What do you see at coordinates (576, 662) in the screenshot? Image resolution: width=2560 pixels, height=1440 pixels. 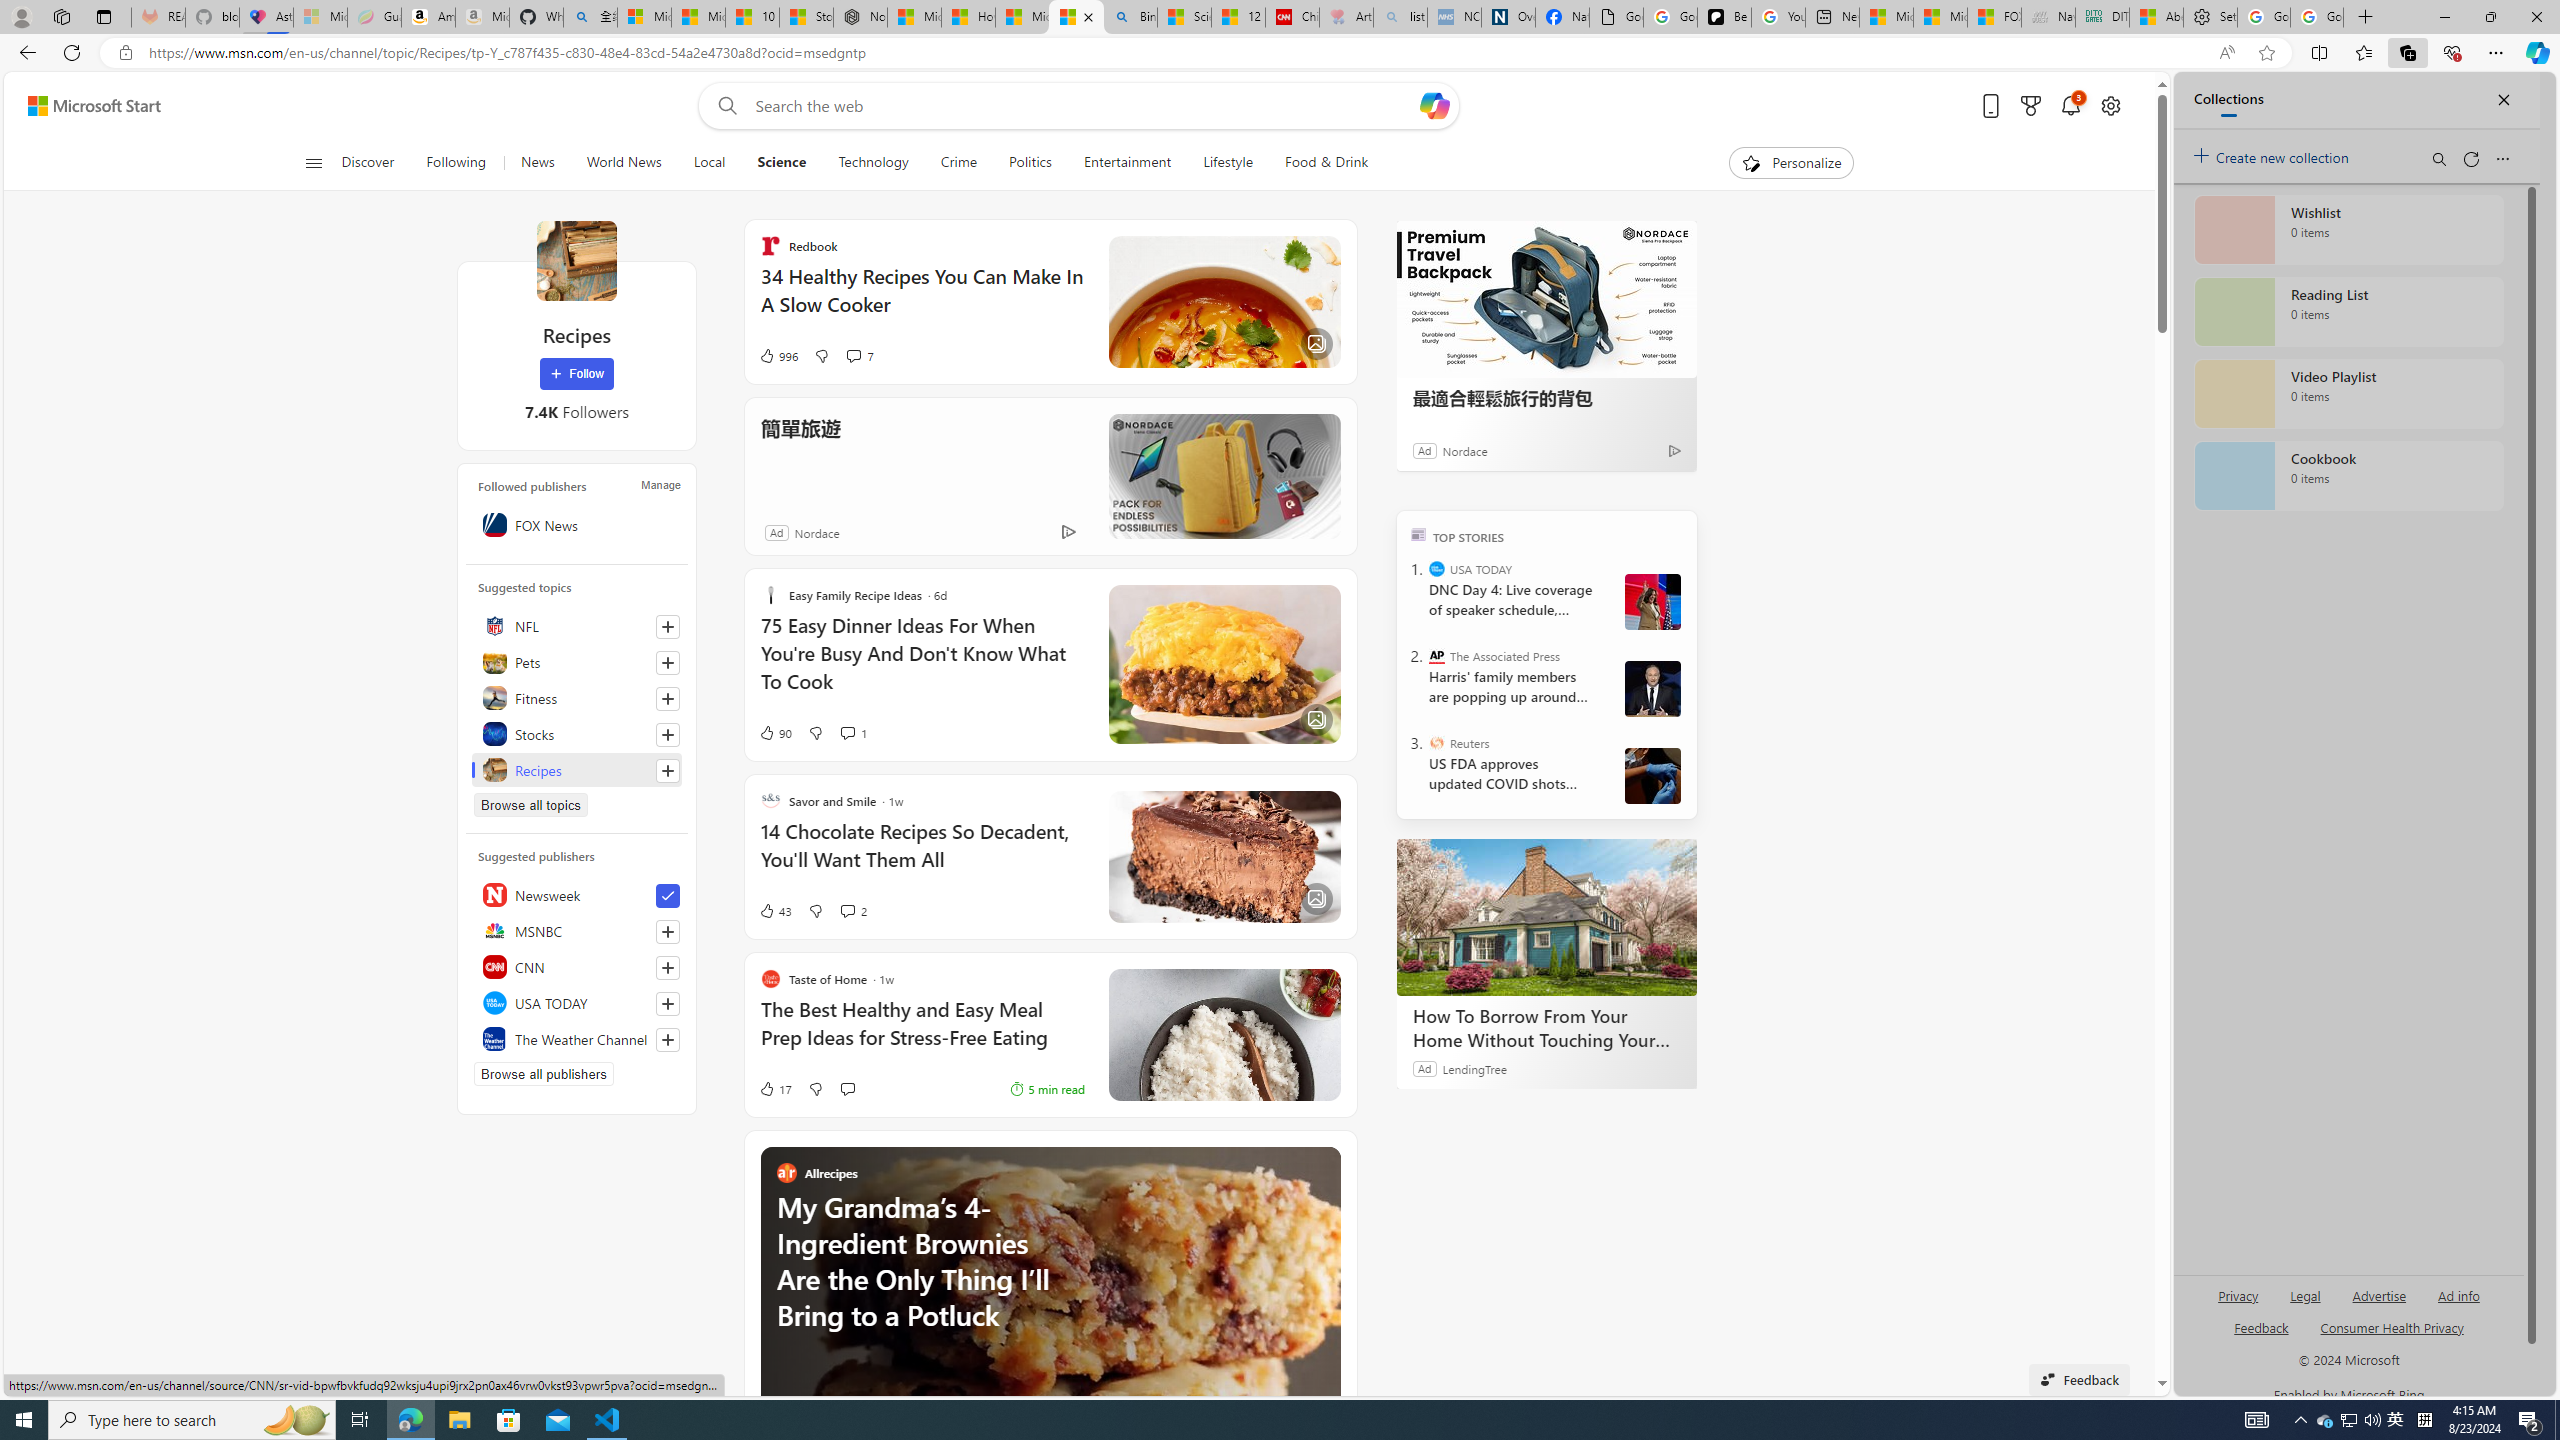 I see `Pets` at bounding box center [576, 662].